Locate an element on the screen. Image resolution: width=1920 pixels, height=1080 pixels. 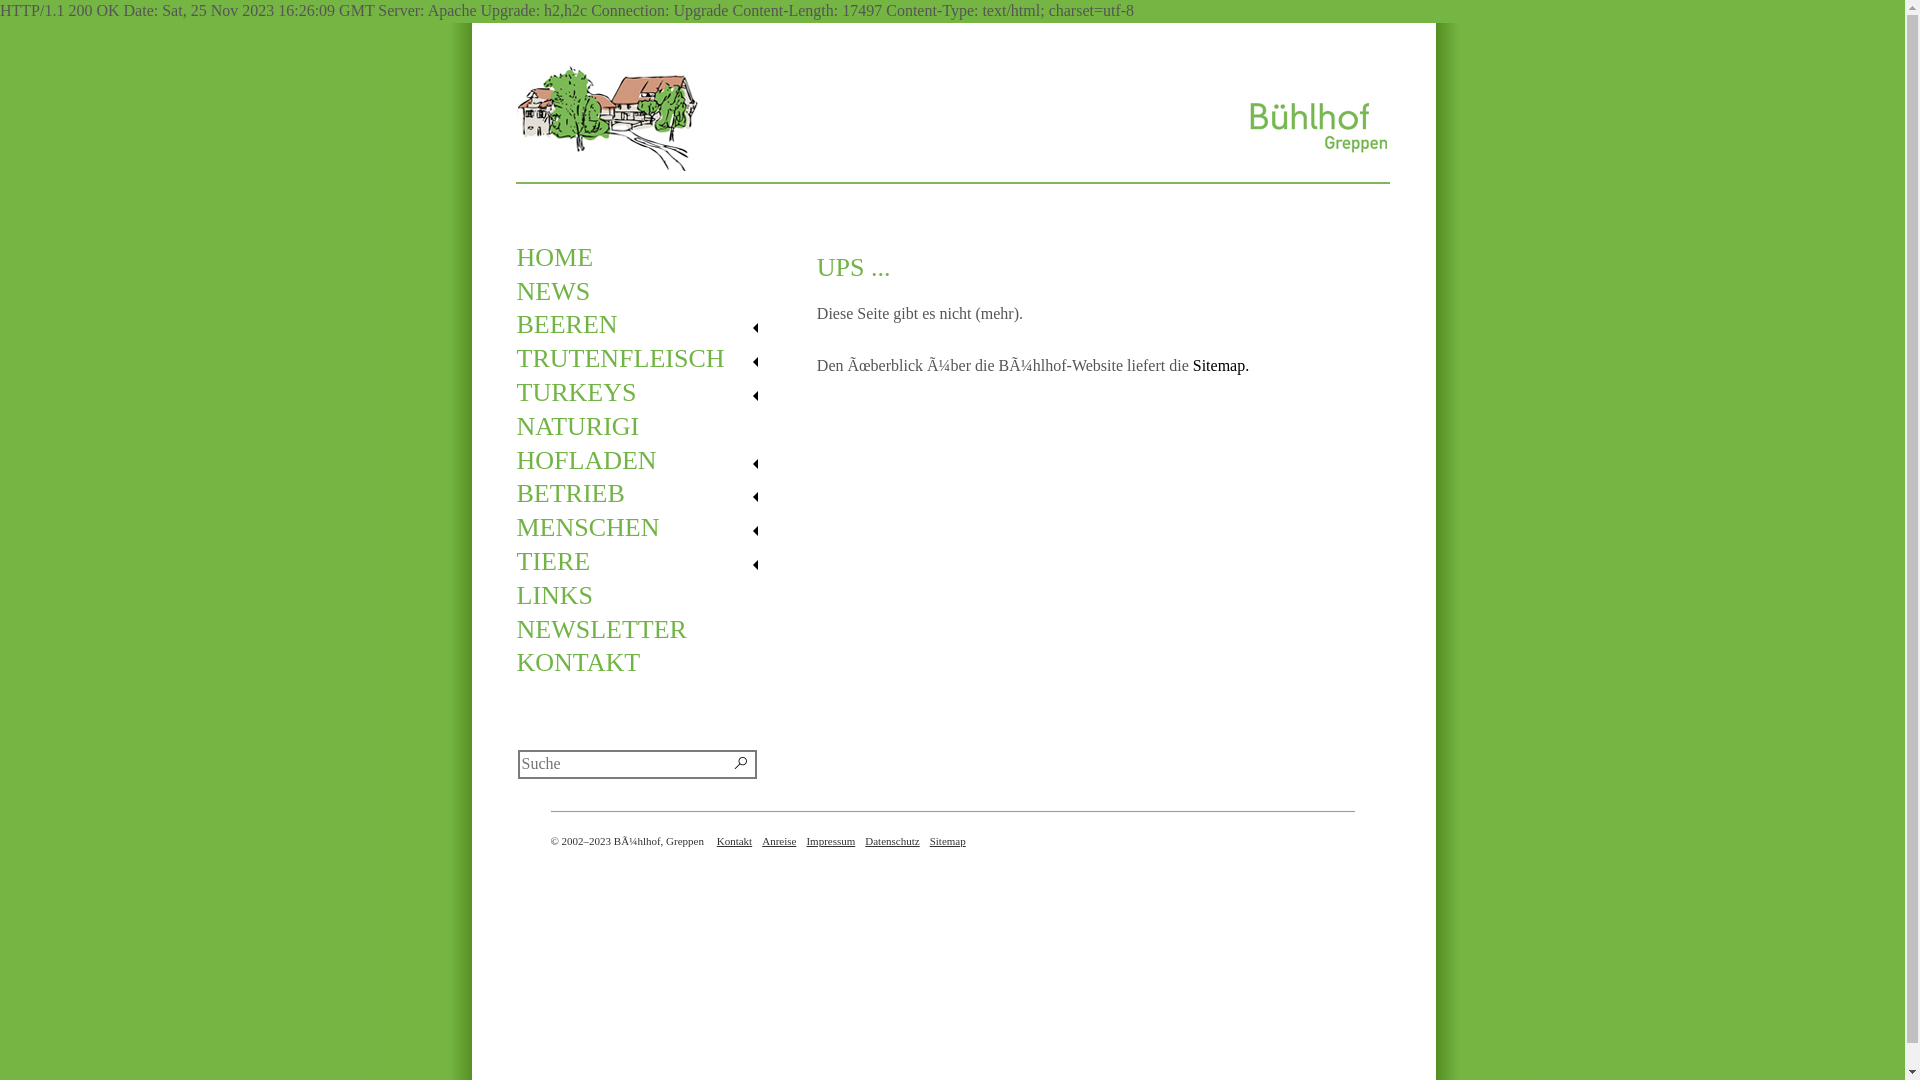
HOFLADEN is located at coordinates (646, 461).